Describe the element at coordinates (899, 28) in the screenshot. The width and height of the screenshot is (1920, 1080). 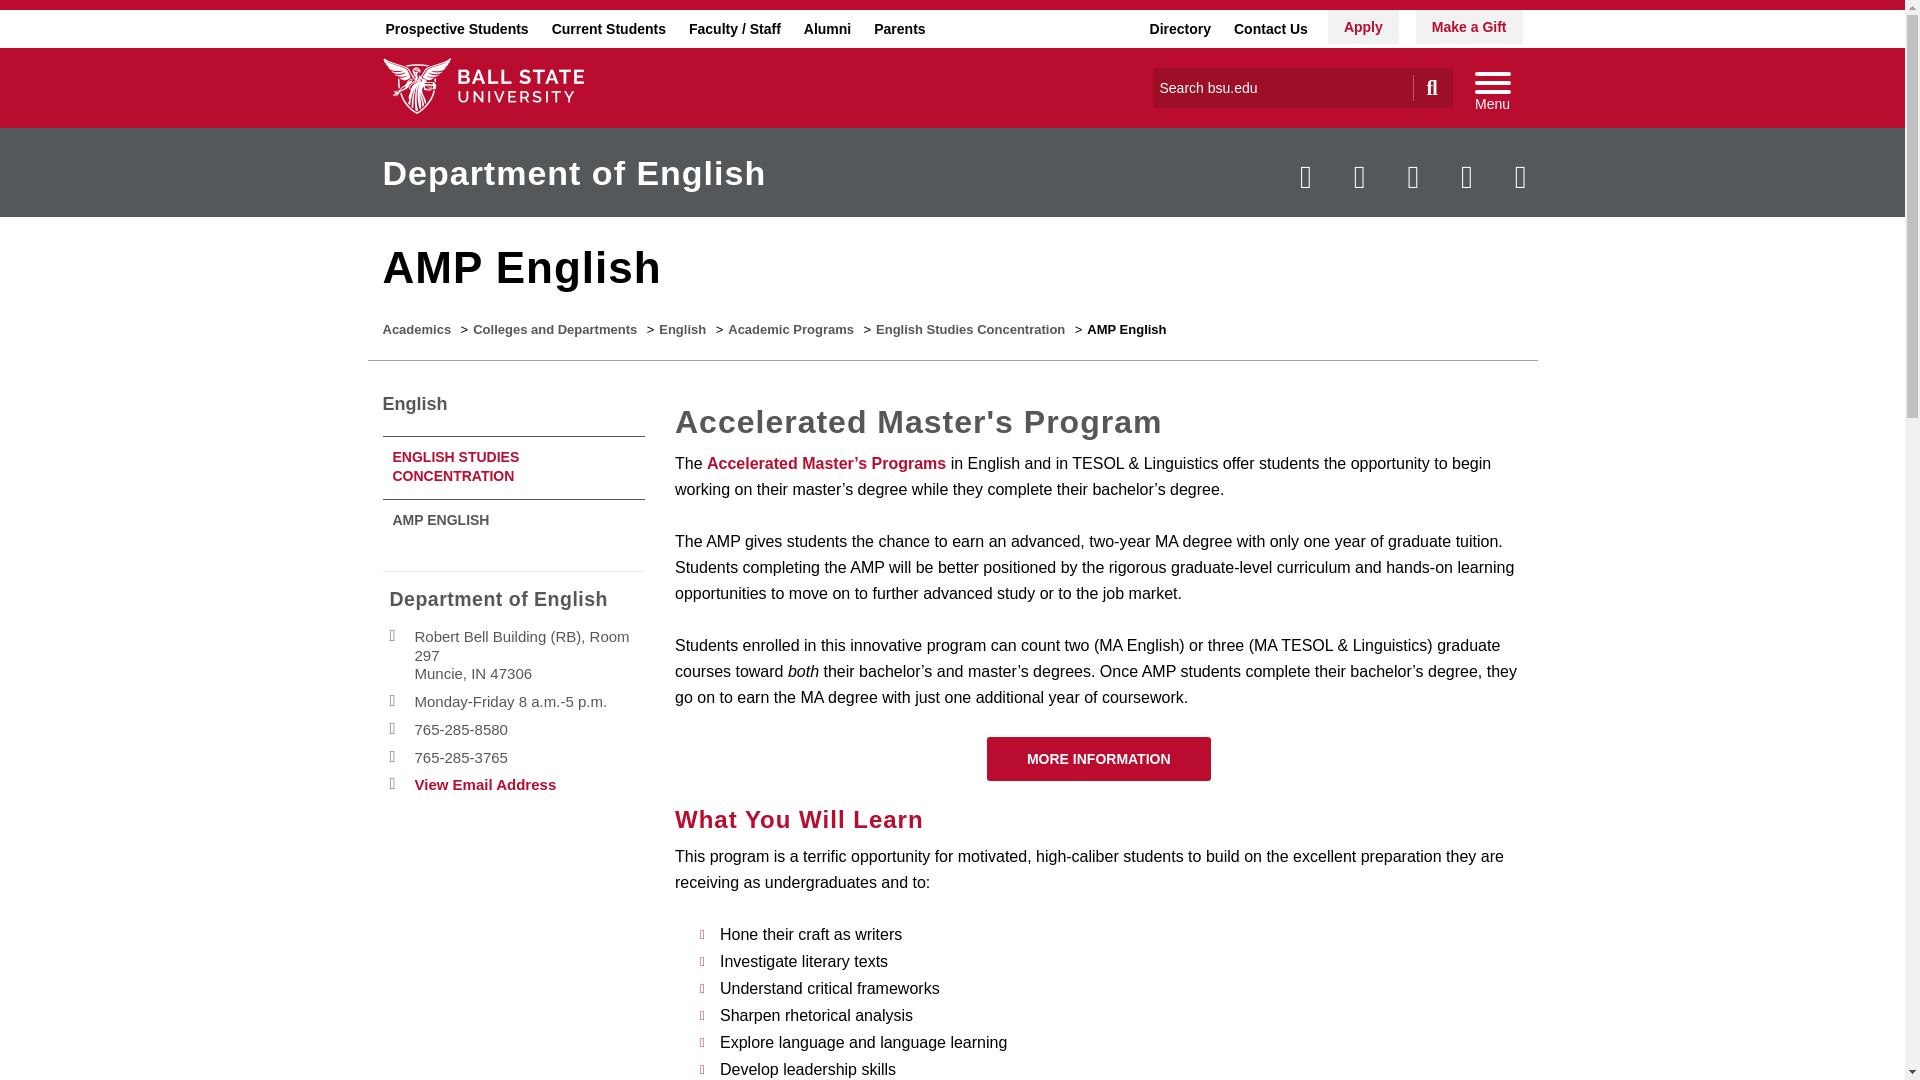
I see `Parents` at that location.